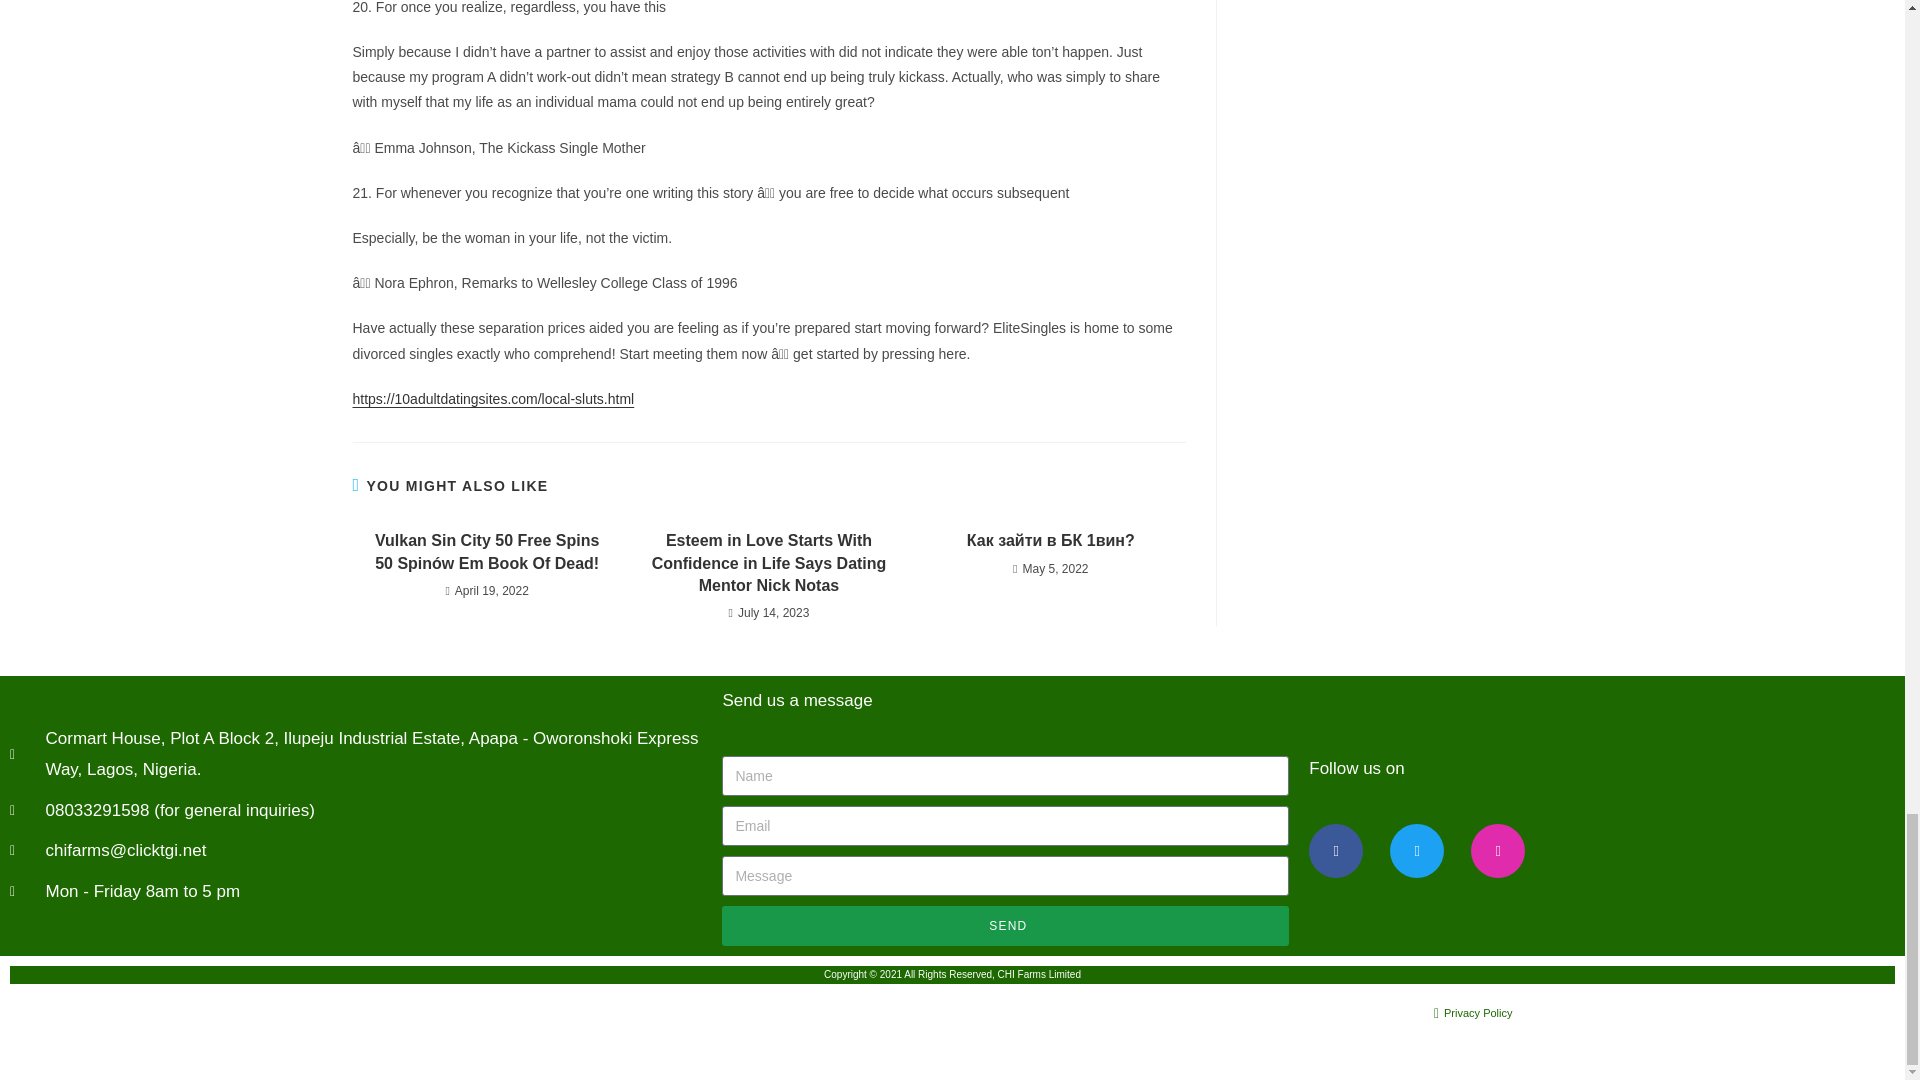 This screenshot has width=1920, height=1080. What do you see at coordinates (1236, 1014) in the screenshot?
I see `Privacy Policy` at bounding box center [1236, 1014].